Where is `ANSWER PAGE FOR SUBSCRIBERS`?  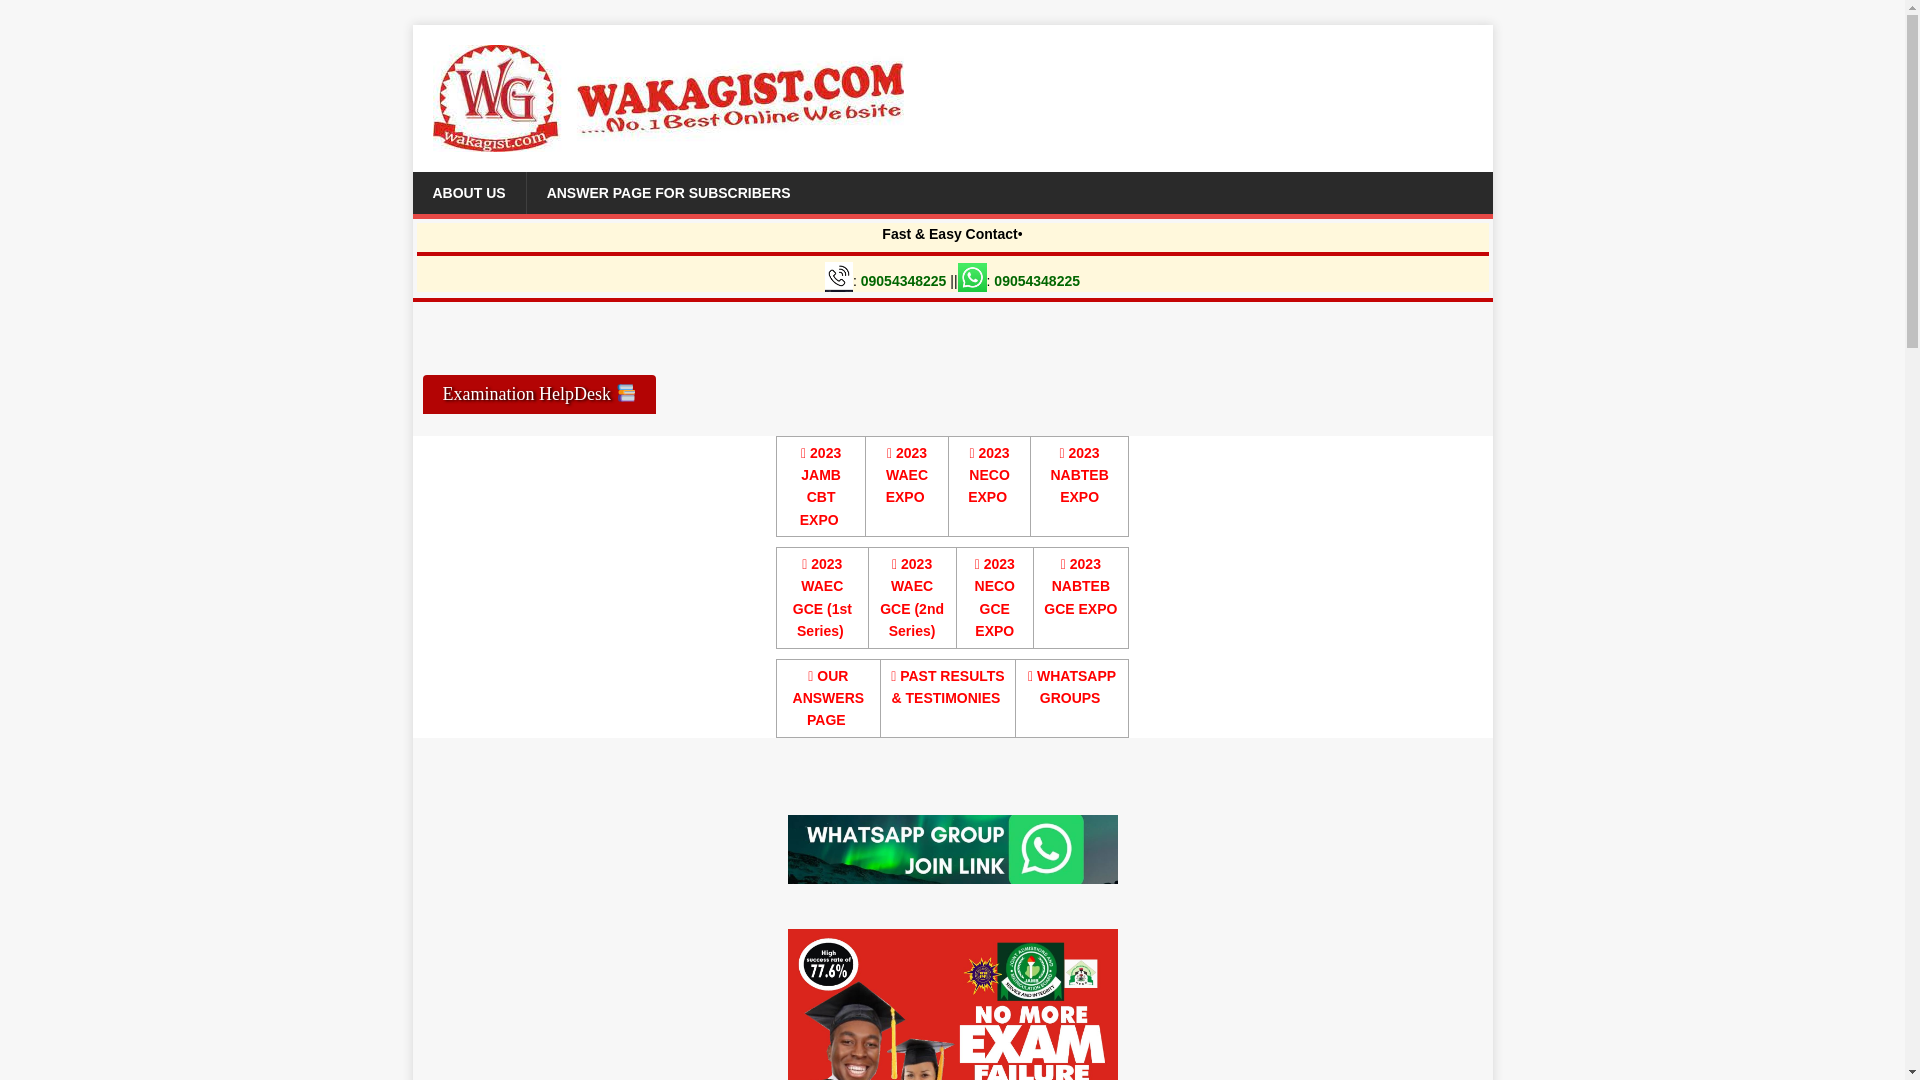
ANSWER PAGE FOR SUBSCRIBERS is located at coordinates (668, 192).